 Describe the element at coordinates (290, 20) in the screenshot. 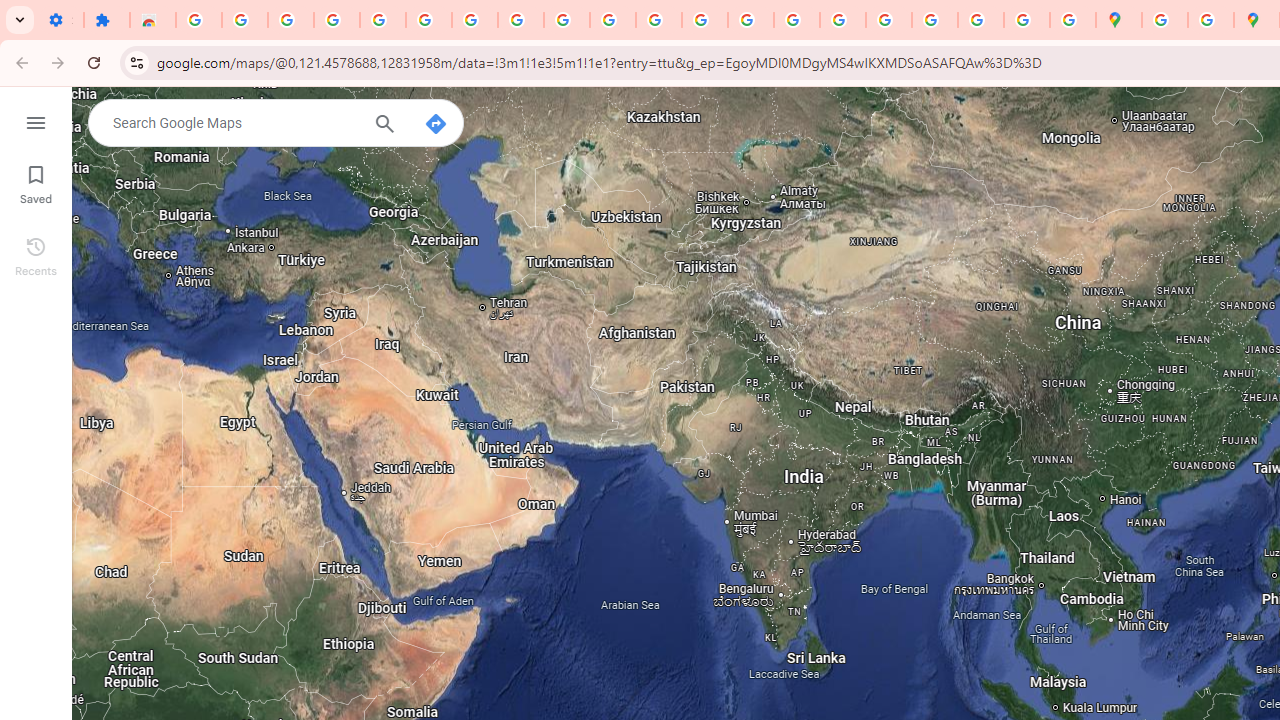

I see `Learn how to find your photos - Google Photos Help` at that location.